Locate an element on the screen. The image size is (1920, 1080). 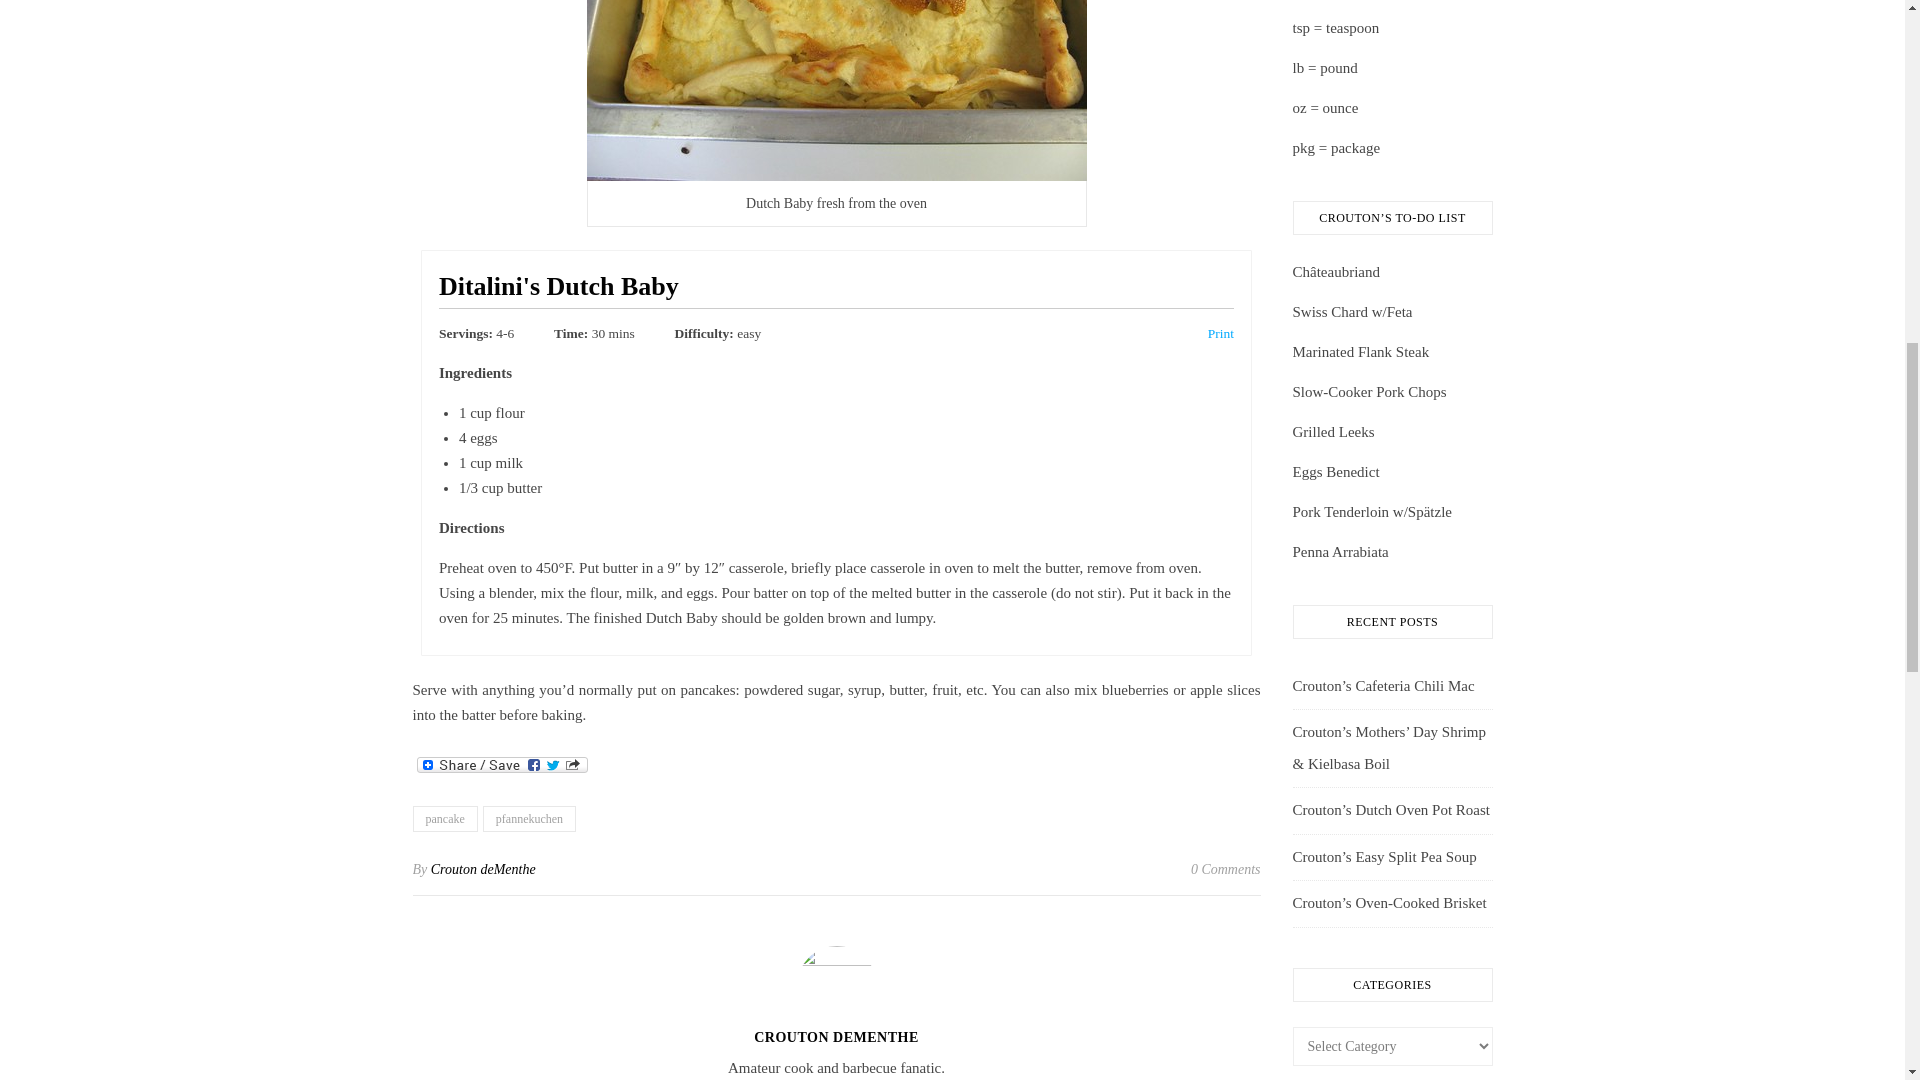
pfannekuchen is located at coordinates (530, 818).